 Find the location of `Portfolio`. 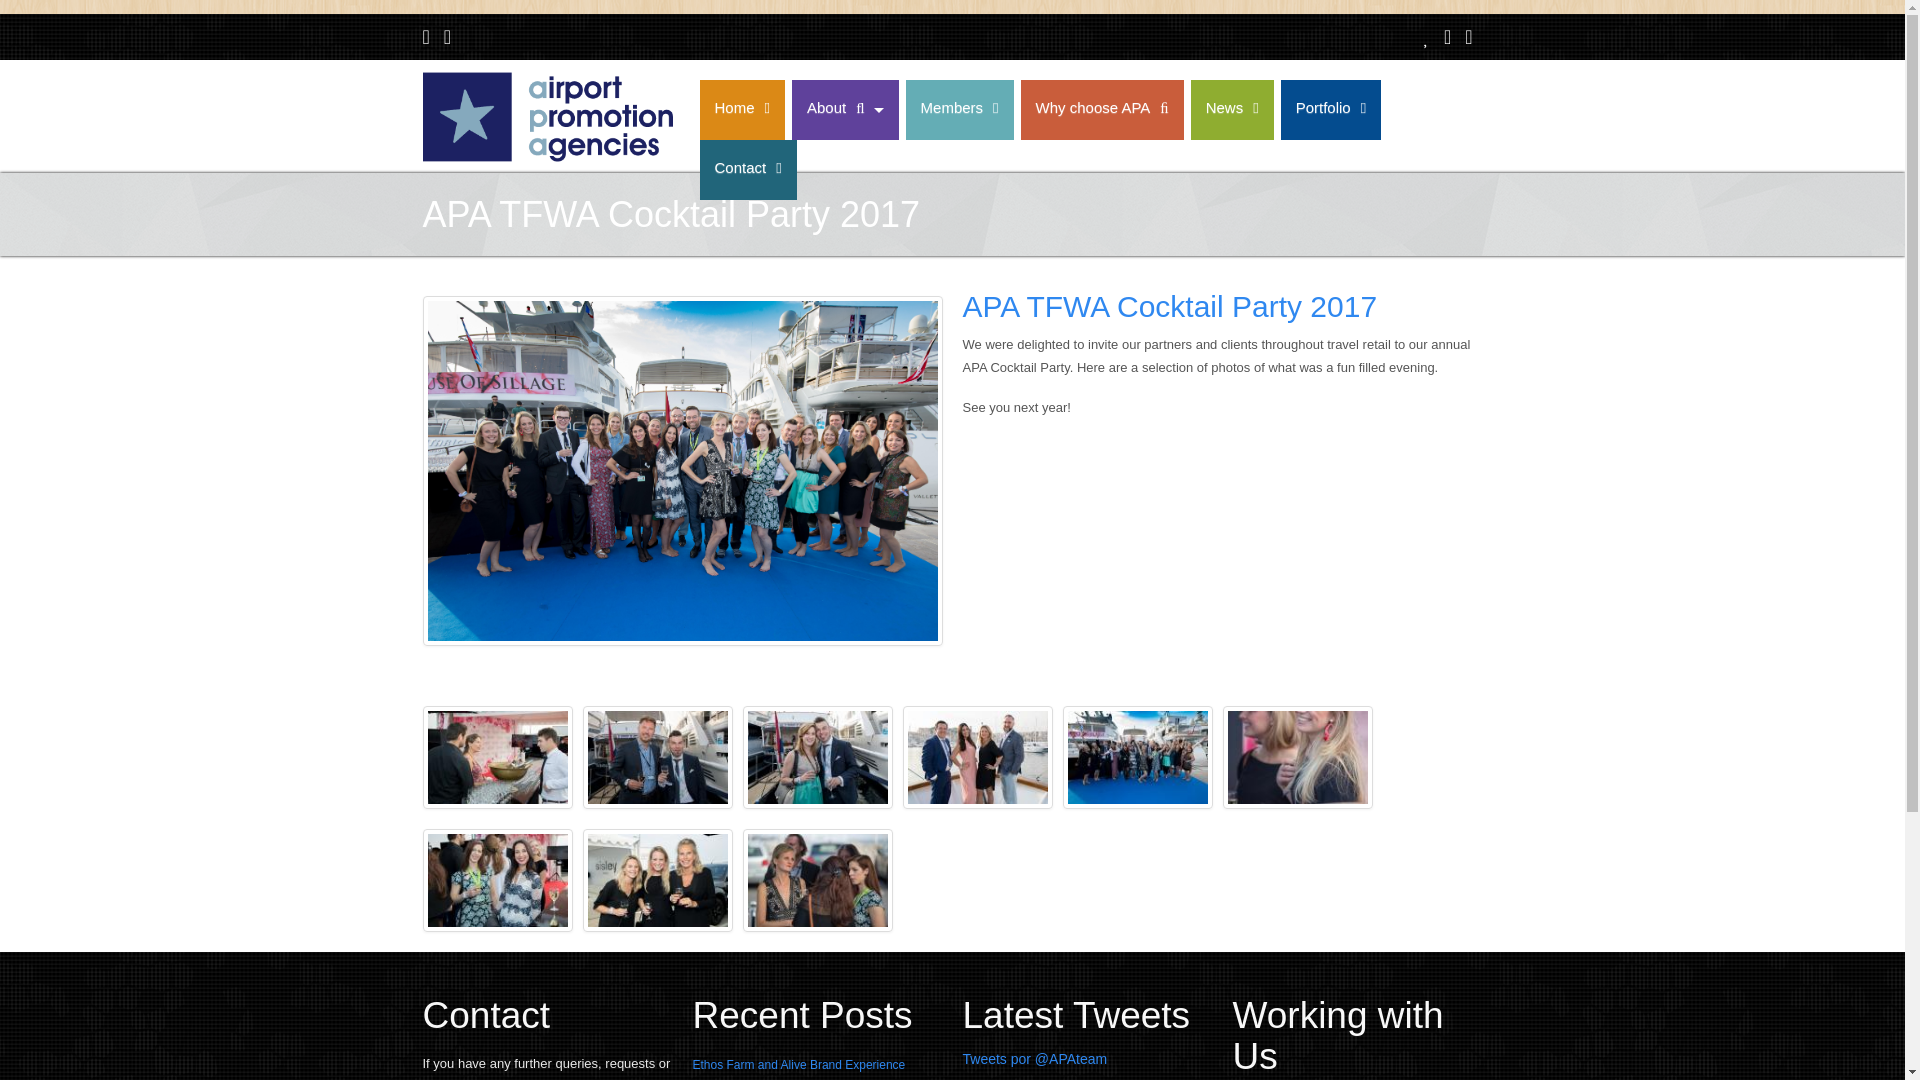

Portfolio is located at coordinates (1331, 110).